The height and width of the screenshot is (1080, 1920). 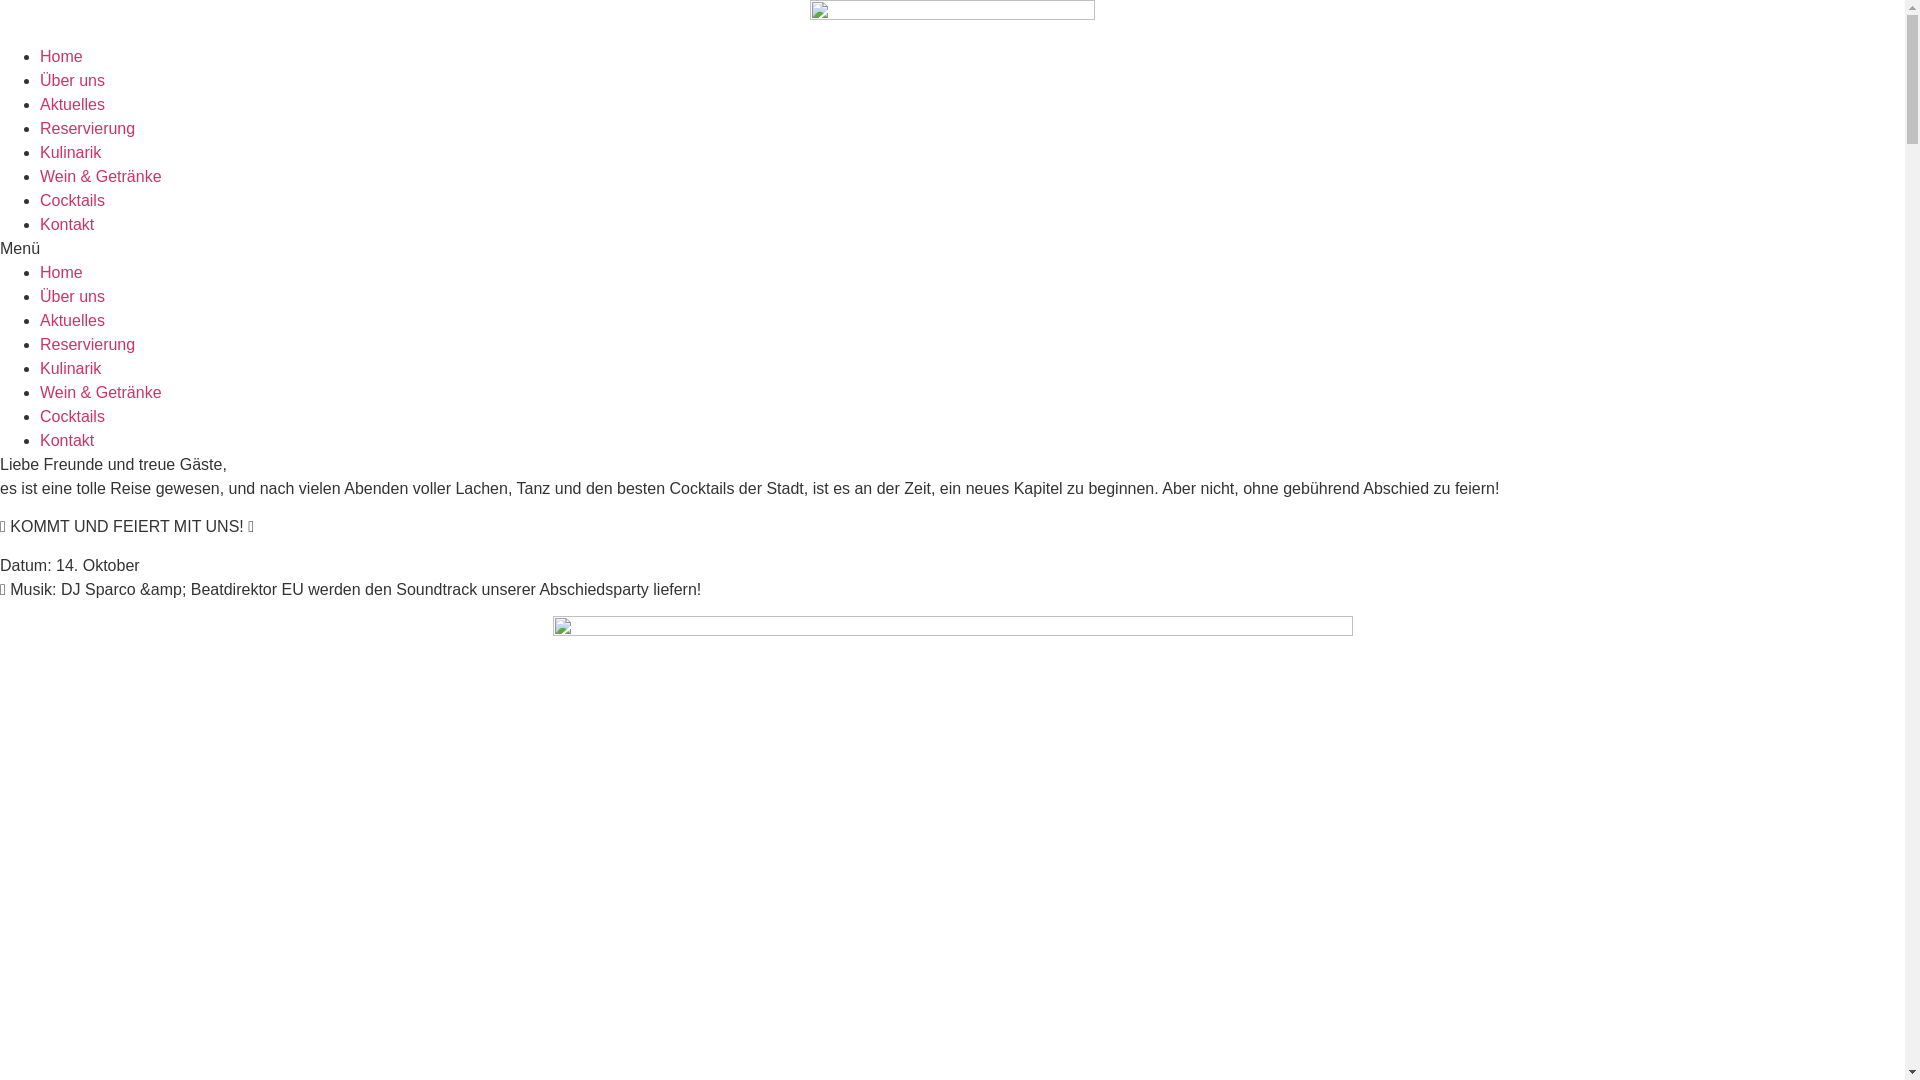 What do you see at coordinates (72, 104) in the screenshot?
I see `Aktuelles` at bounding box center [72, 104].